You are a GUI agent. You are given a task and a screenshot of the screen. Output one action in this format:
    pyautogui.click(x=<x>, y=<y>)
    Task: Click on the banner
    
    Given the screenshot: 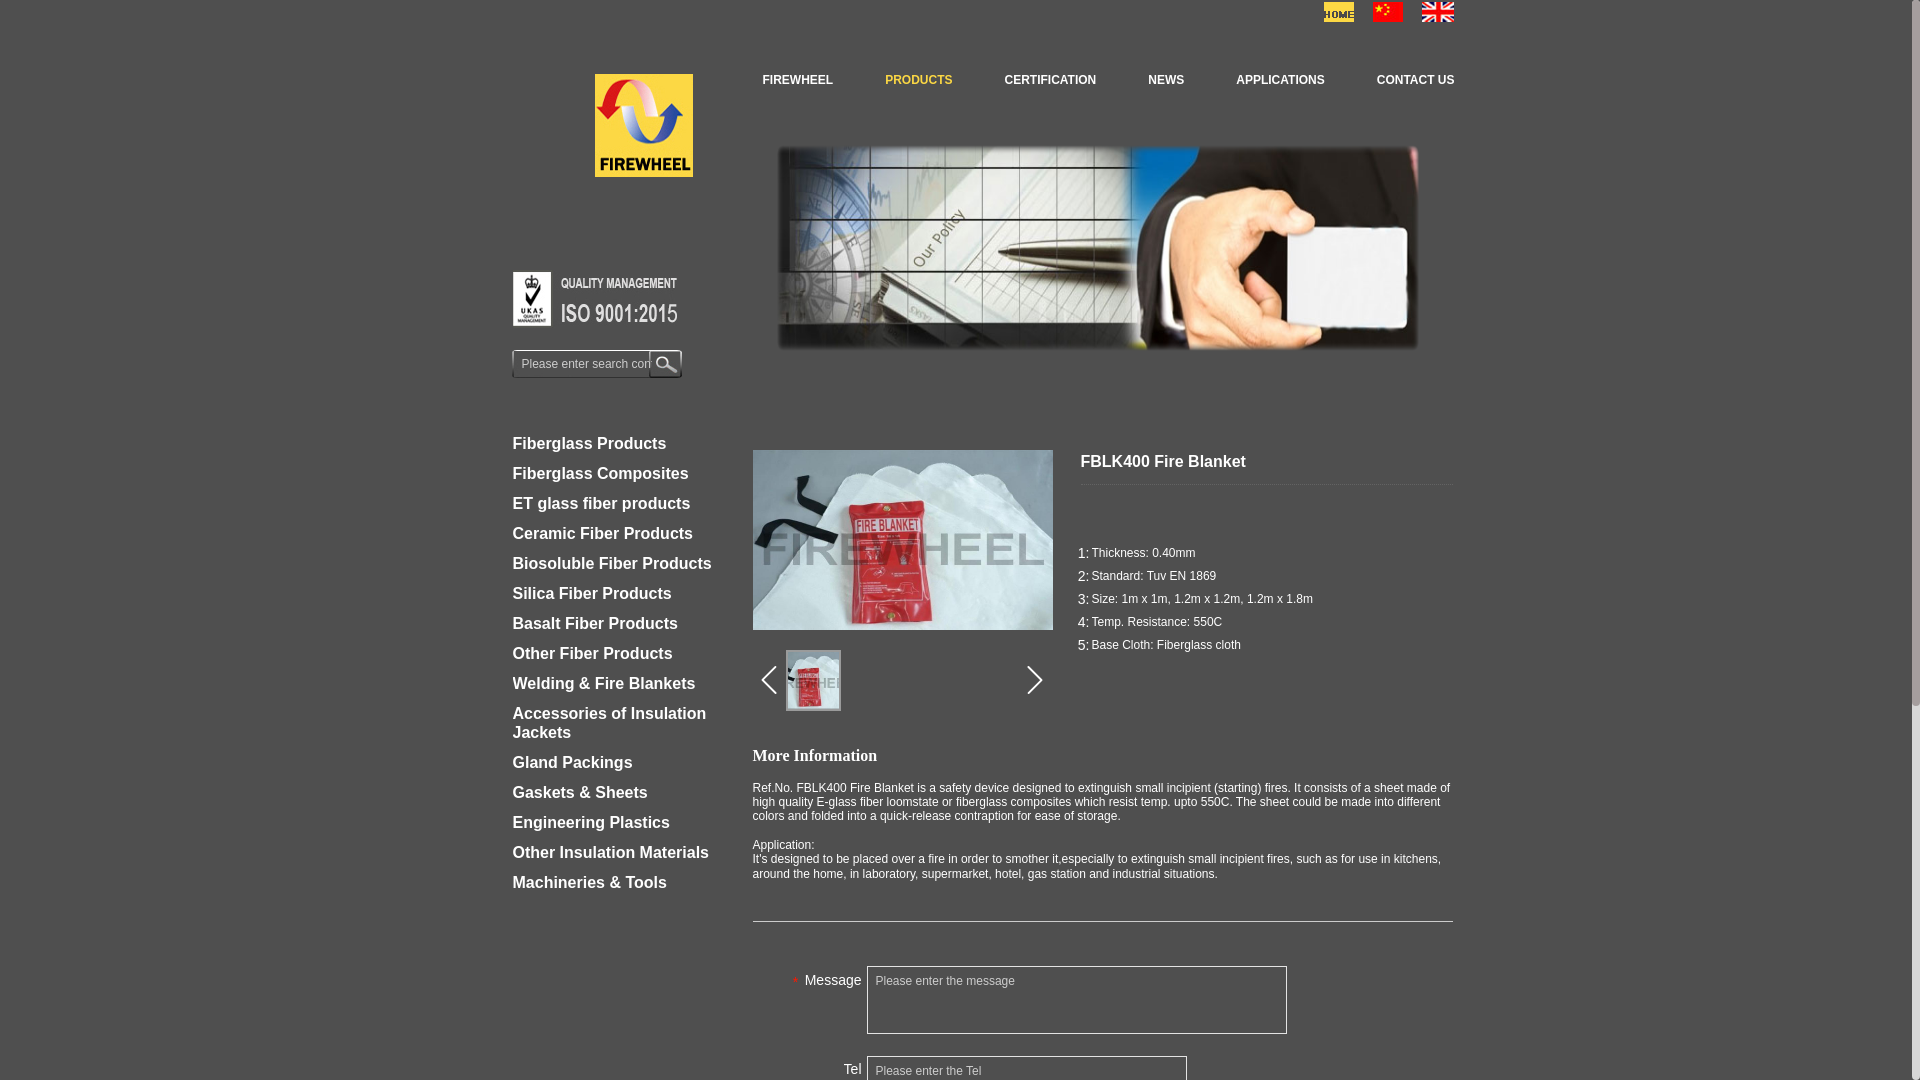 What is the action you would take?
    pyautogui.click(x=1096, y=248)
    